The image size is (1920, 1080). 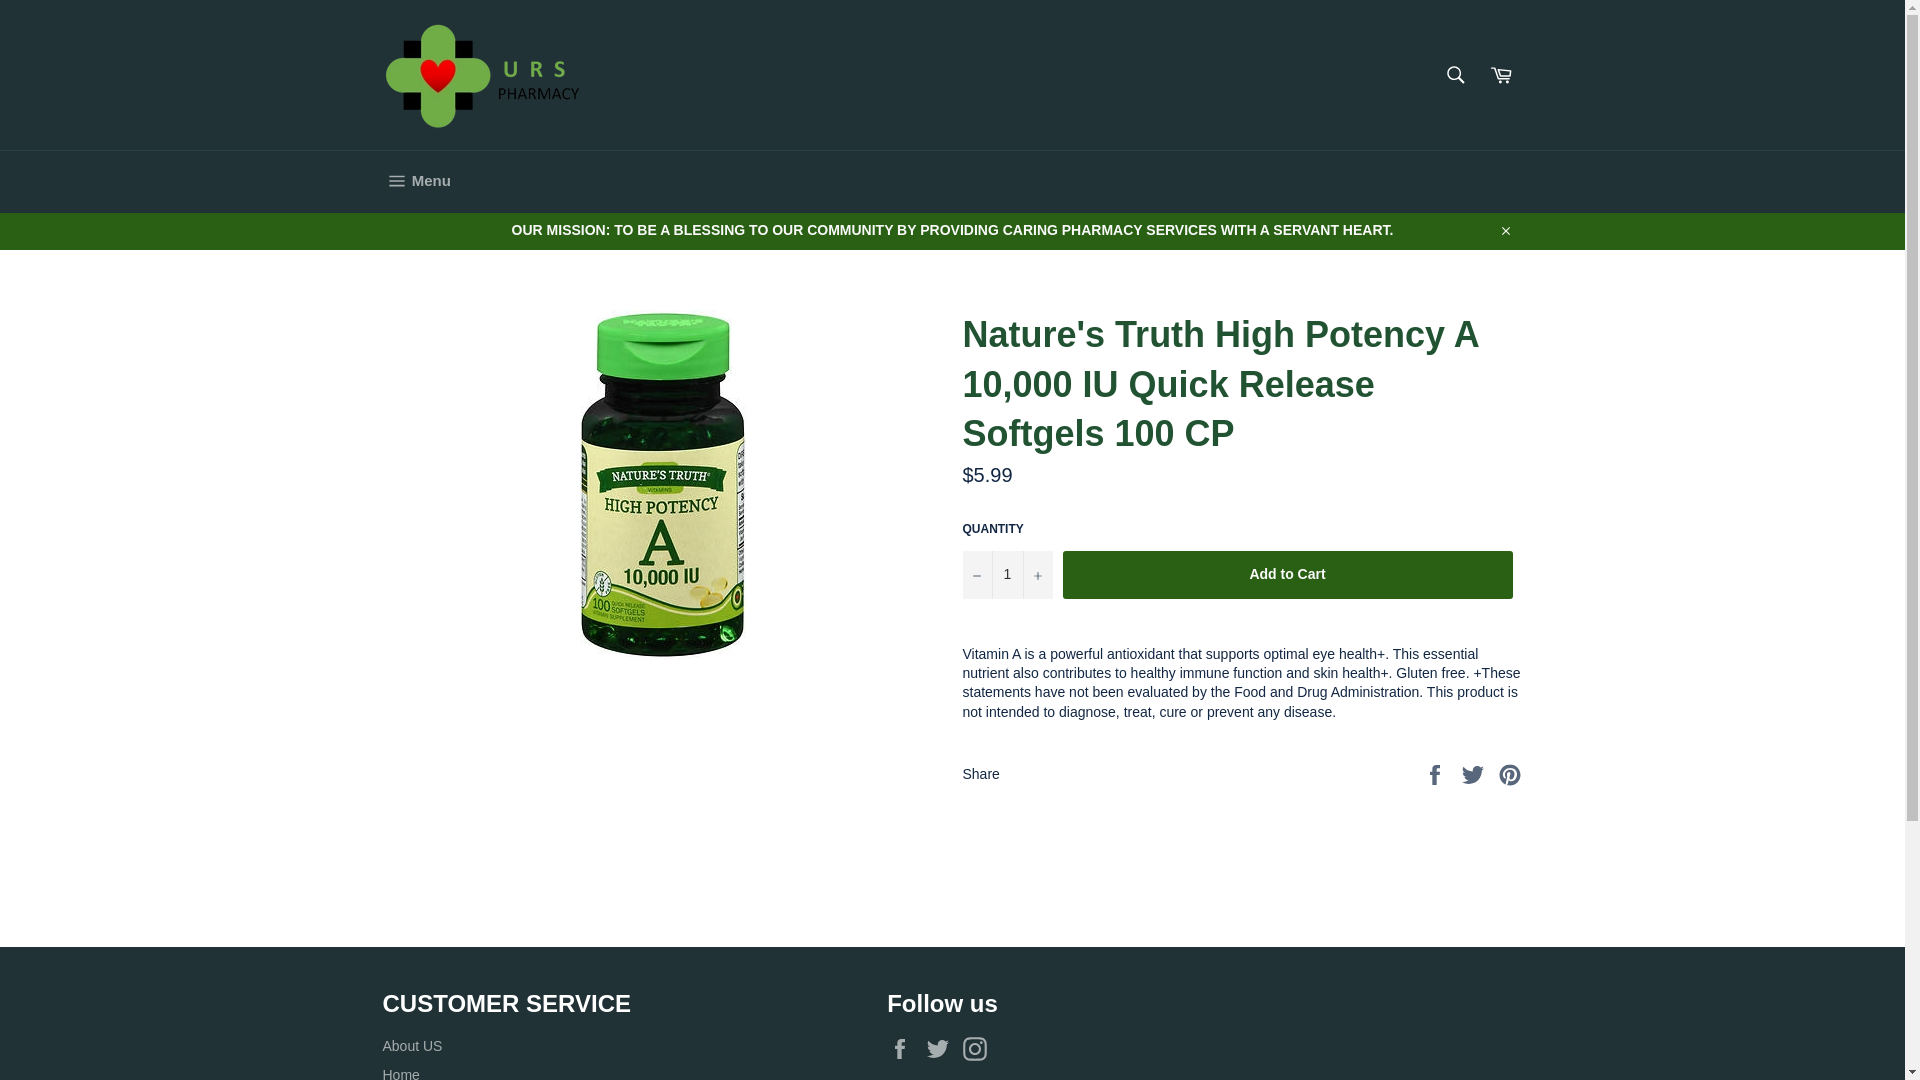 I want to click on URS Pharmacy on Facebook, so click(x=904, y=1048).